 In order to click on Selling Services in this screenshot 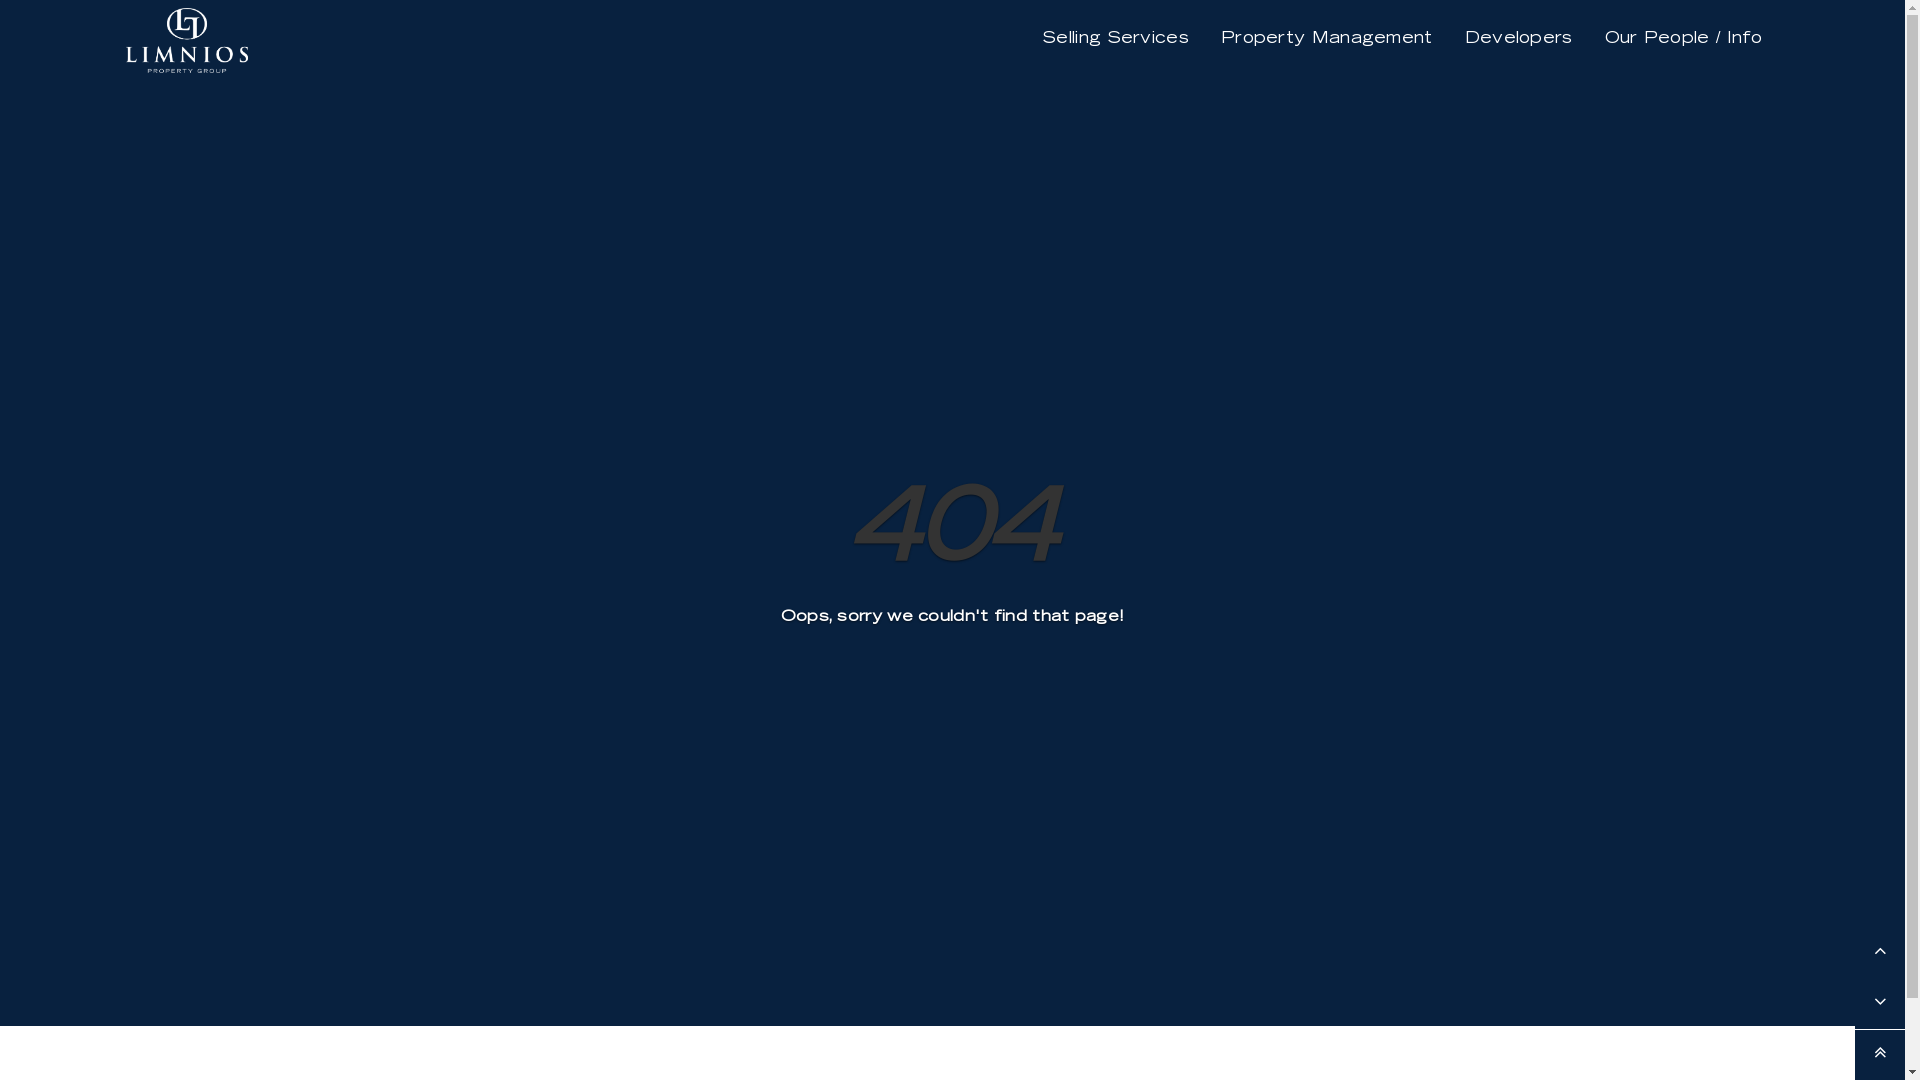, I will do `click(1116, 39)`.